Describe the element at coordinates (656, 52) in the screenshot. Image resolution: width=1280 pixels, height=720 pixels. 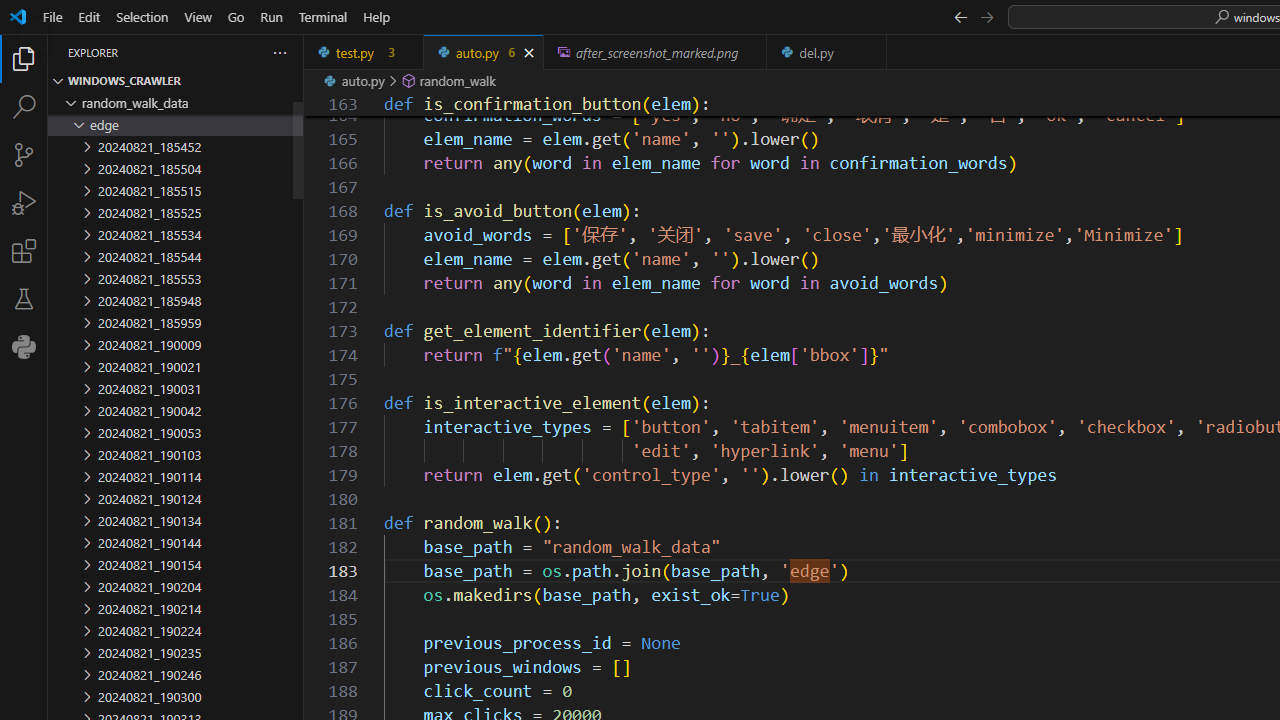
I see `after_screenshot_marked.png, preview` at that location.